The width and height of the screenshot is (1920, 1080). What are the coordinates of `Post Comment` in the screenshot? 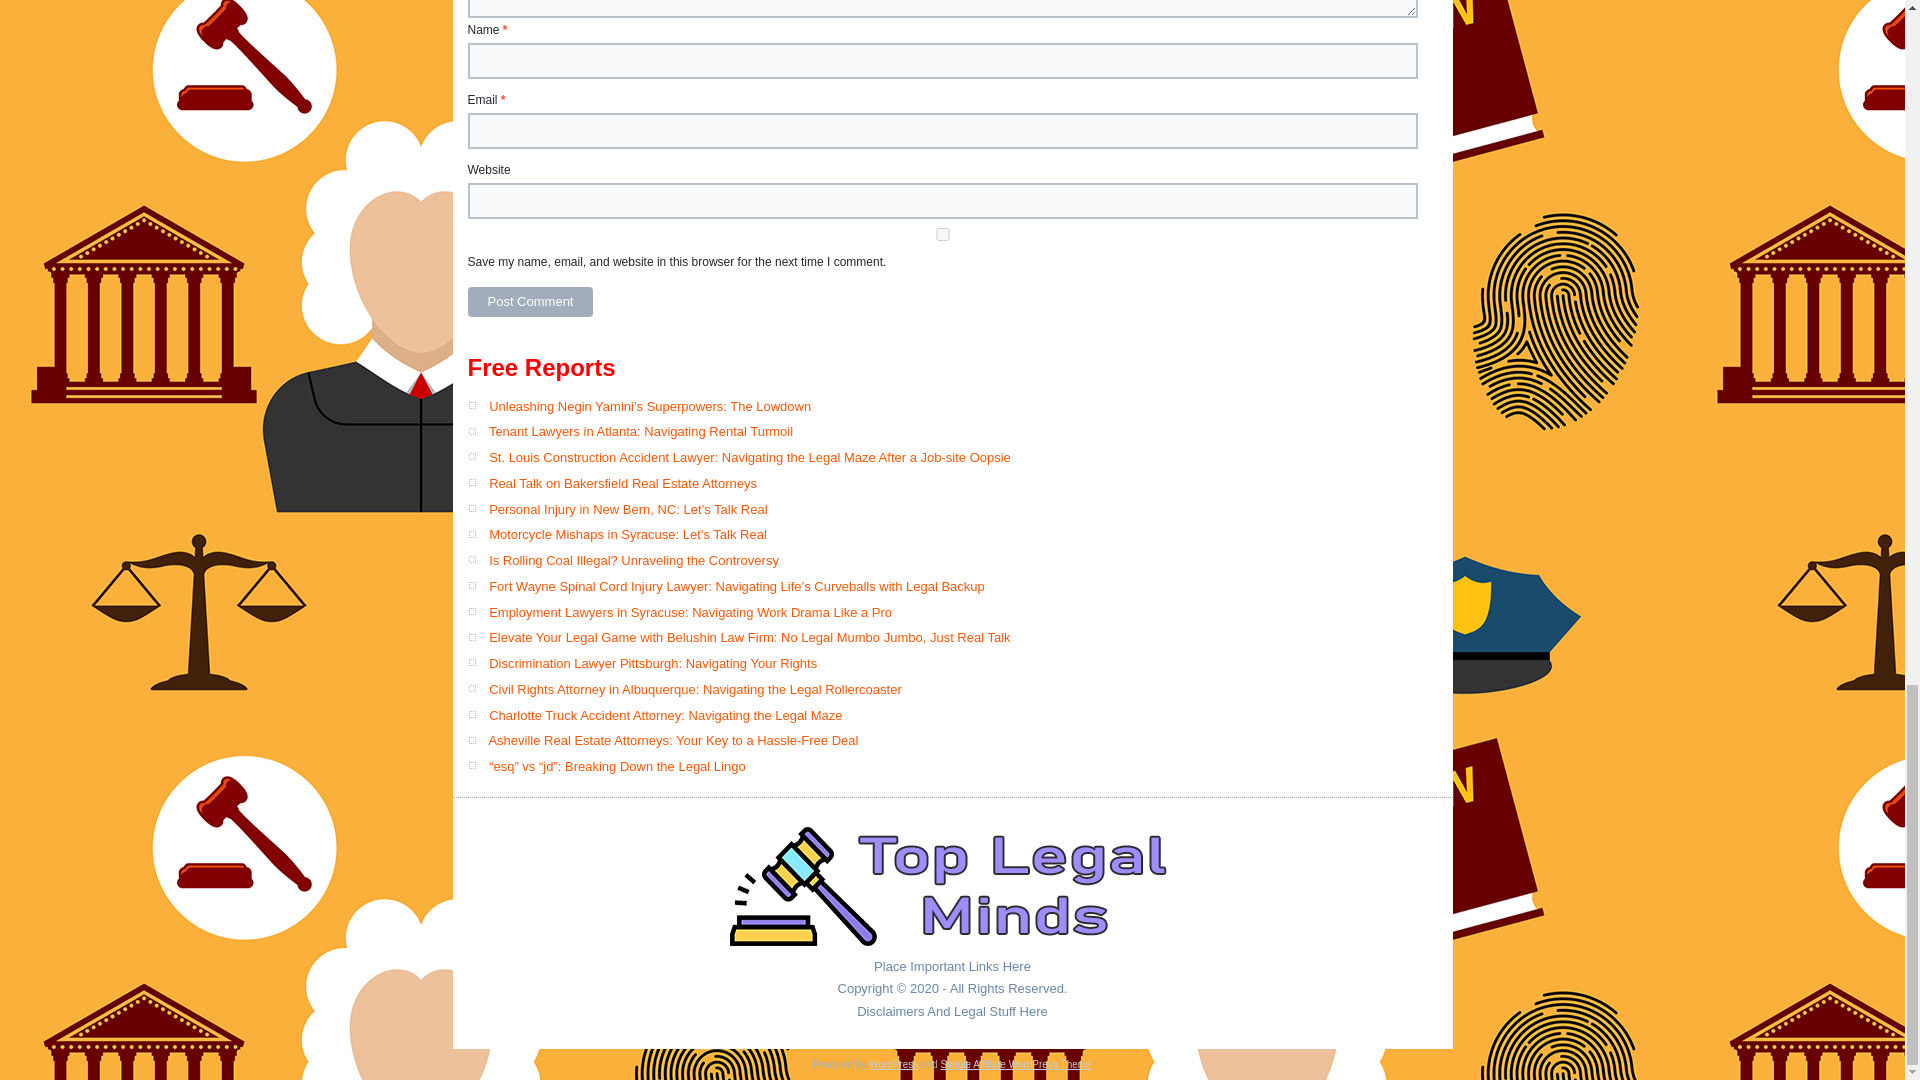 It's located at (530, 302).